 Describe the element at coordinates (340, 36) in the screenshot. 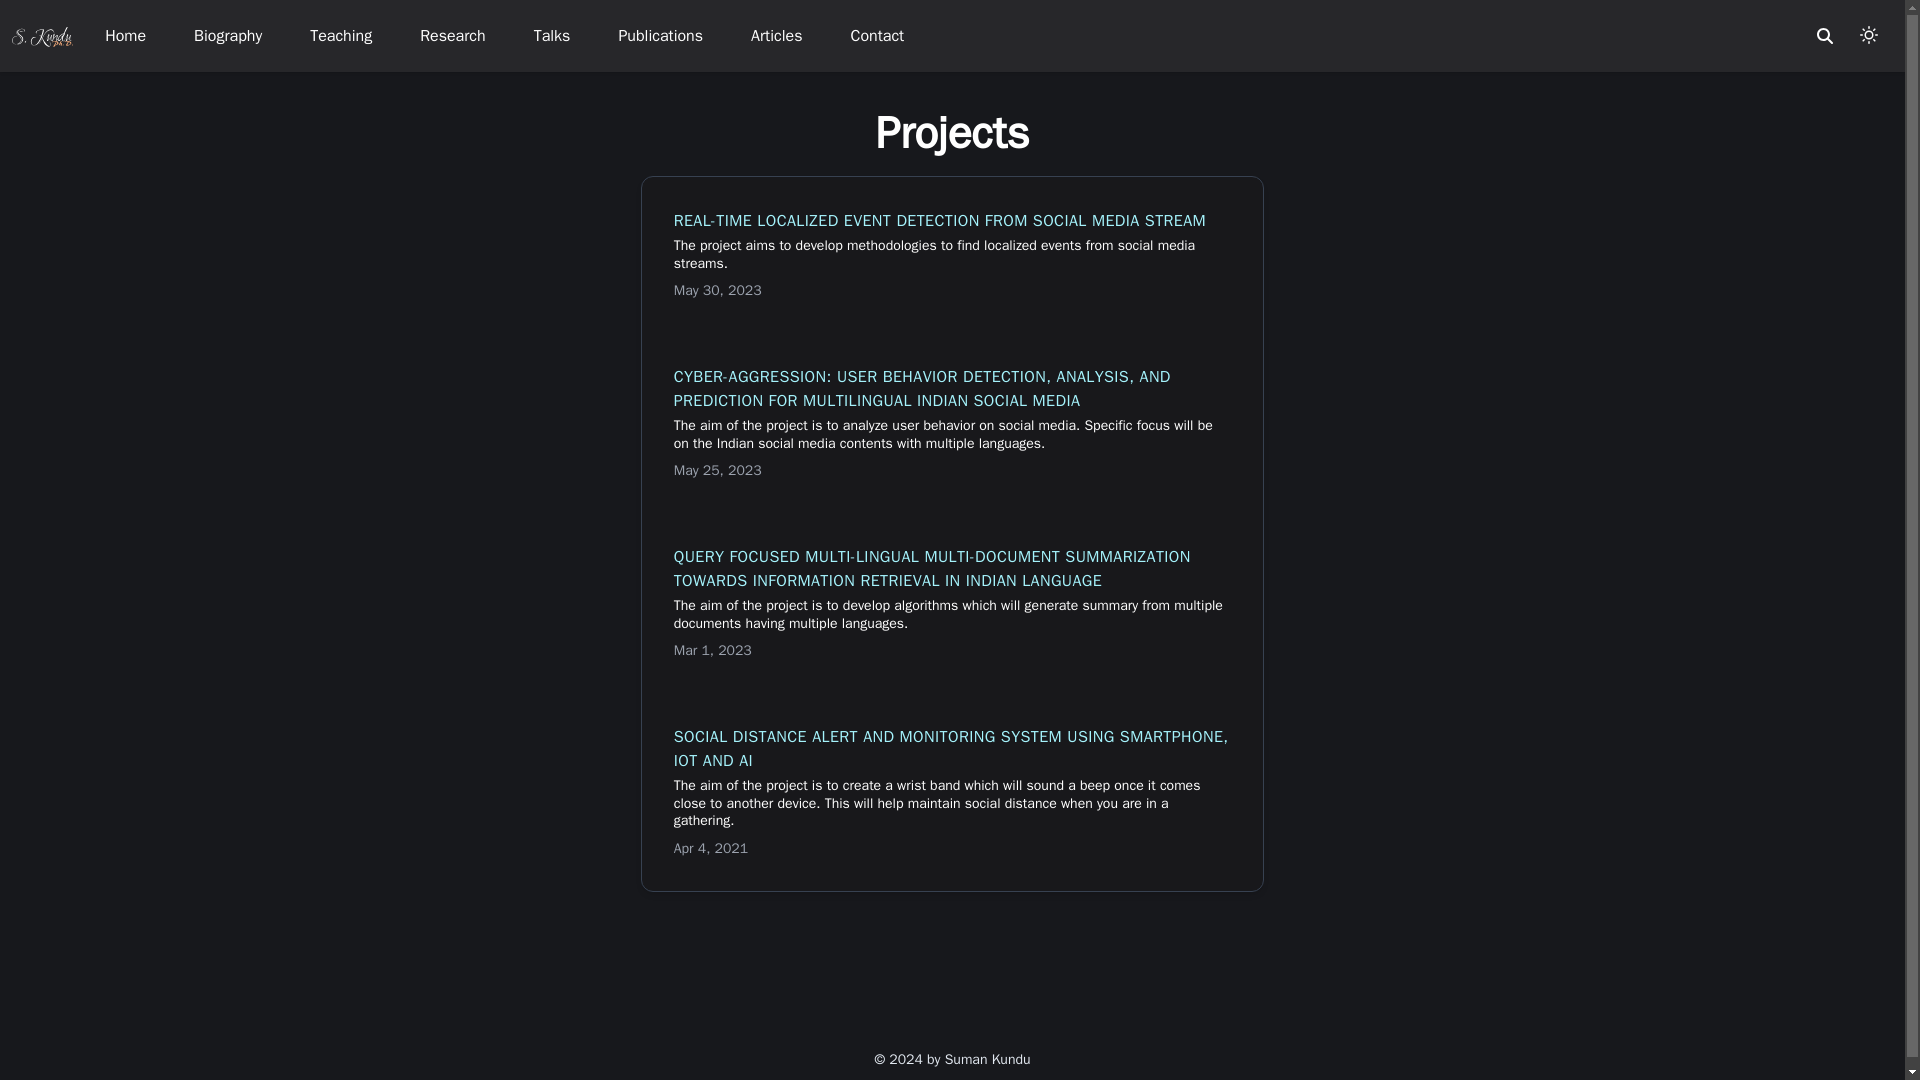

I see `Teaching` at that location.